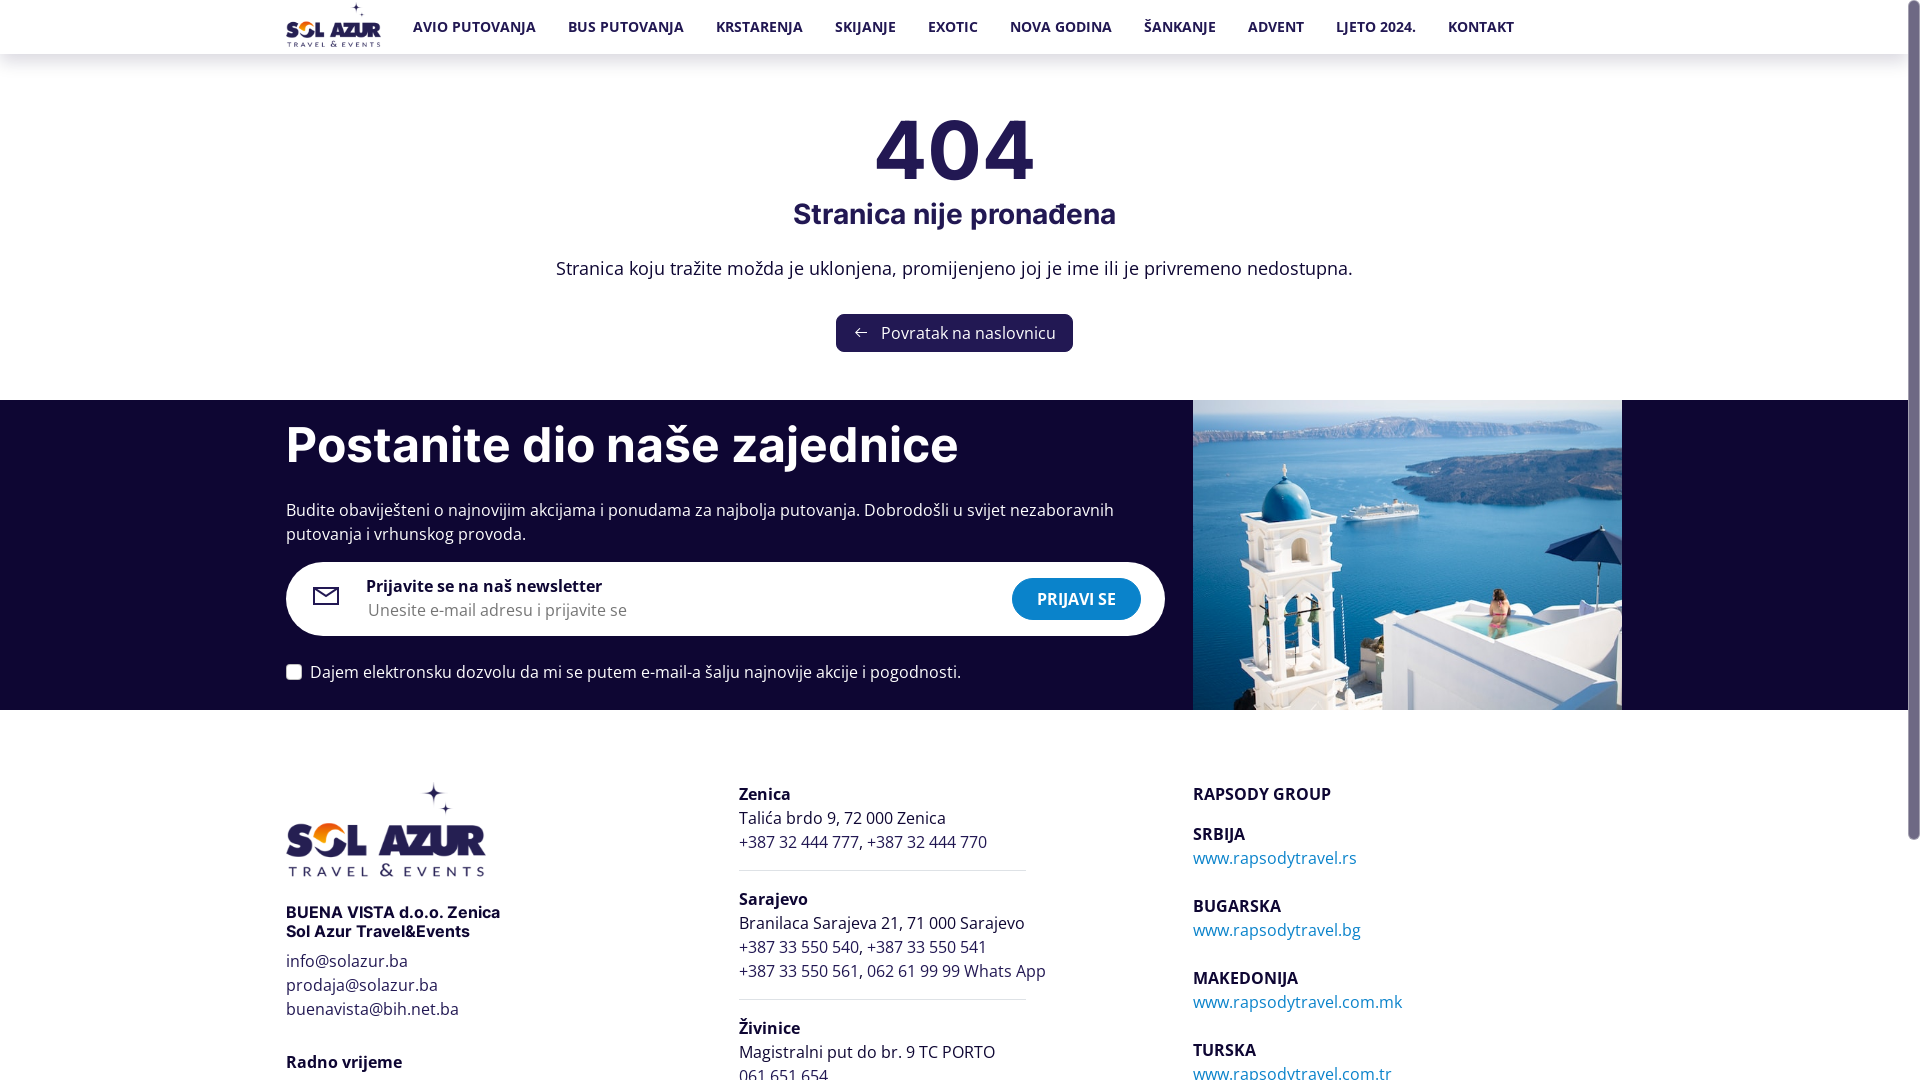 The height and width of the screenshot is (1080, 1920). I want to click on EXOTIC, so click(953, 27).